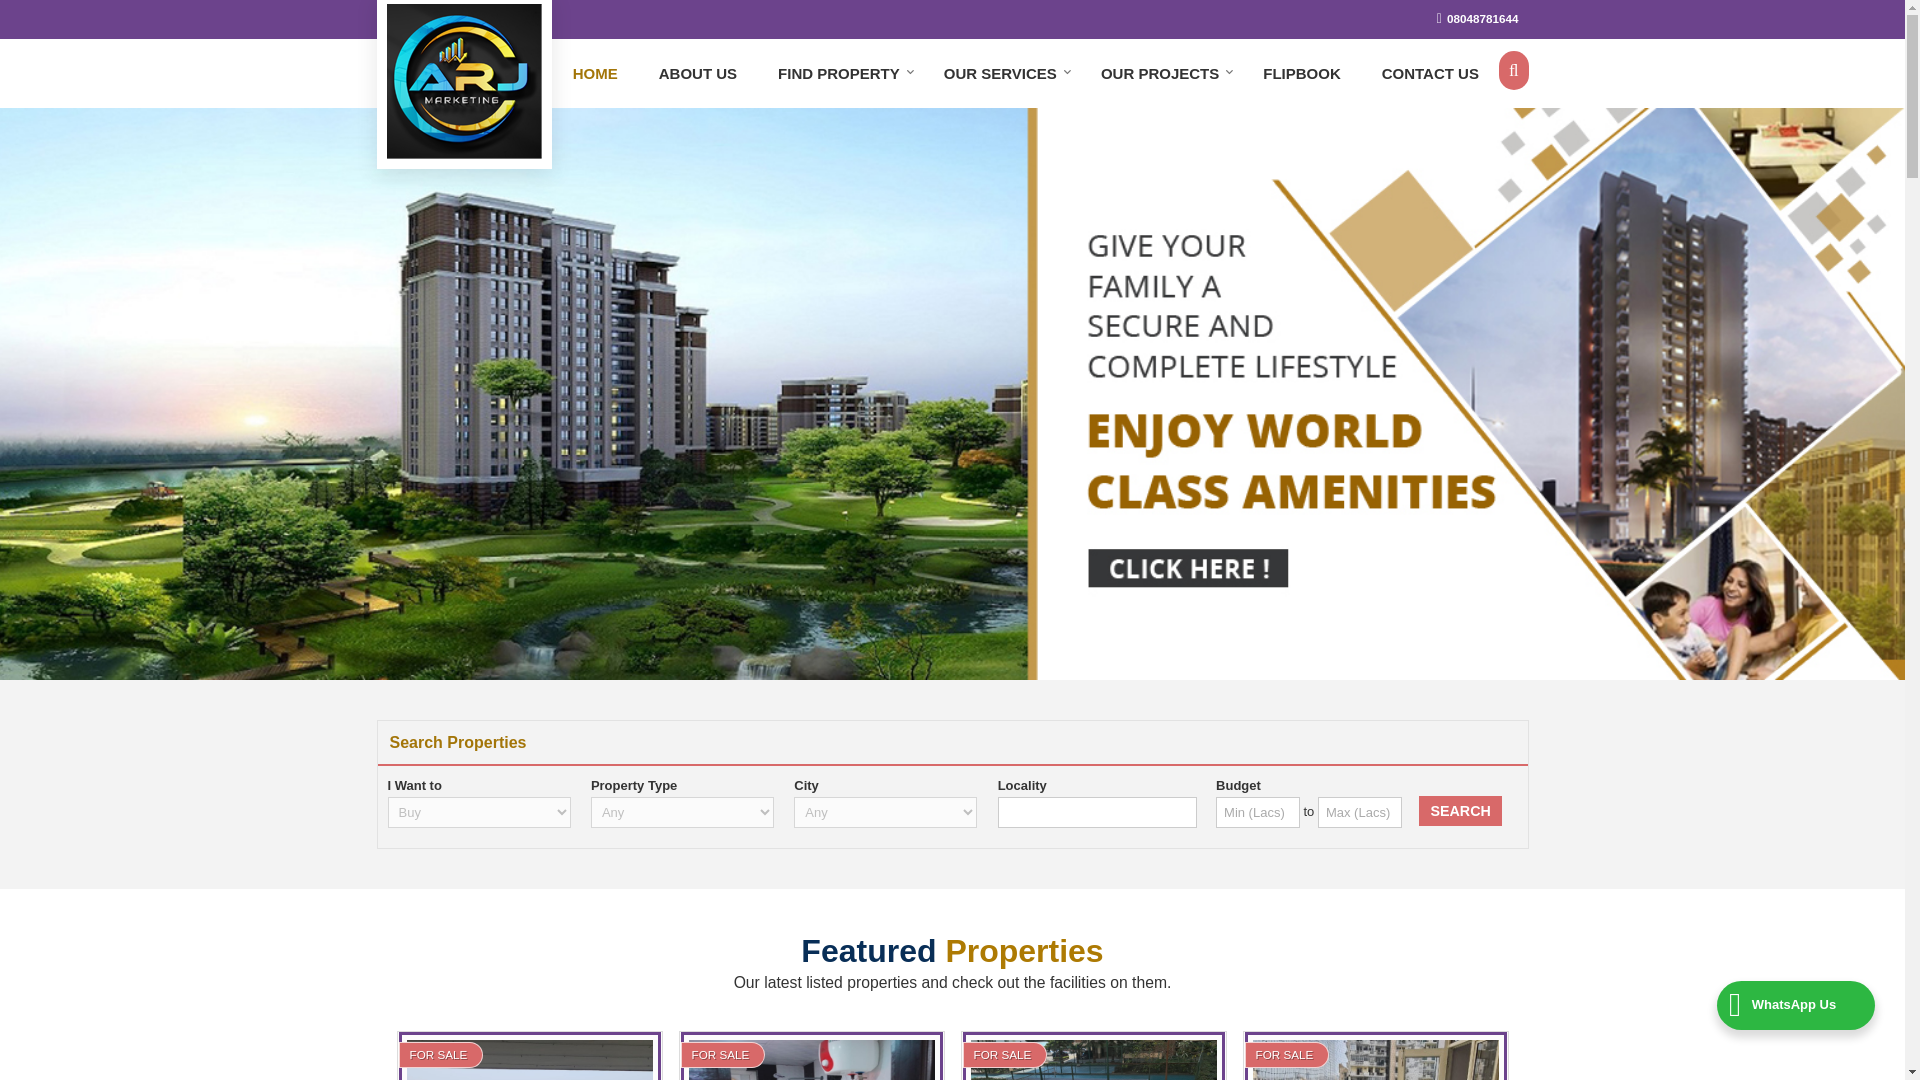 The height and width of the screenshot is (1080, 1920). I want to click on SEARCH, so click(1460, 810).